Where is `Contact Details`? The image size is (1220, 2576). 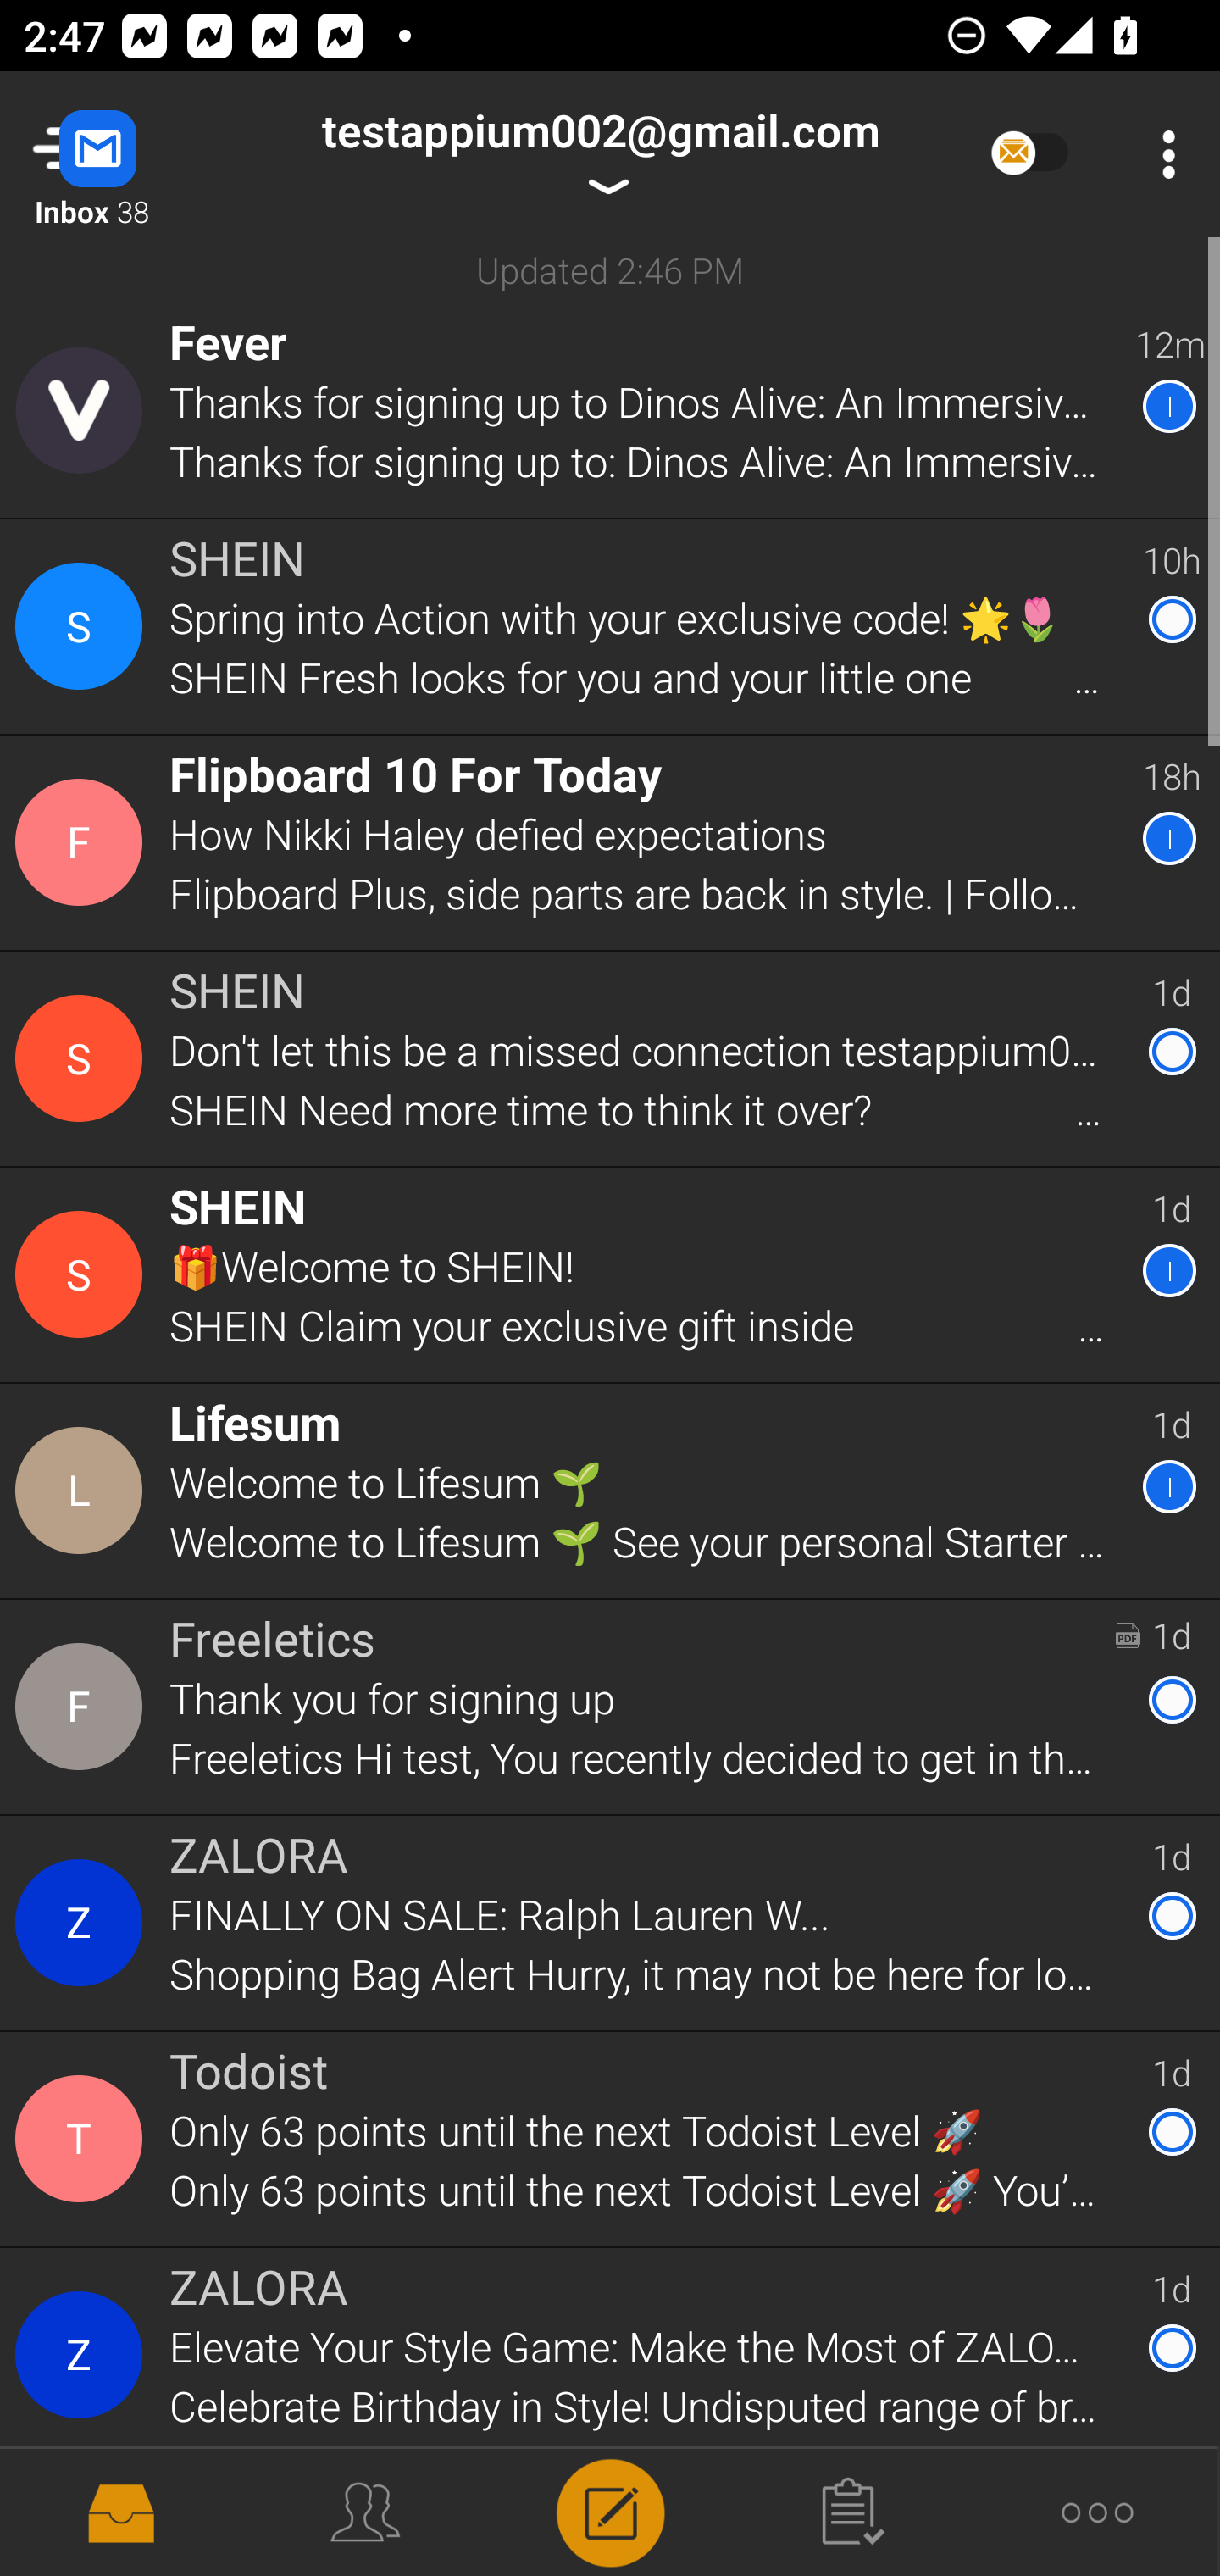 Contact Details is located at coordinates (83, 2139).